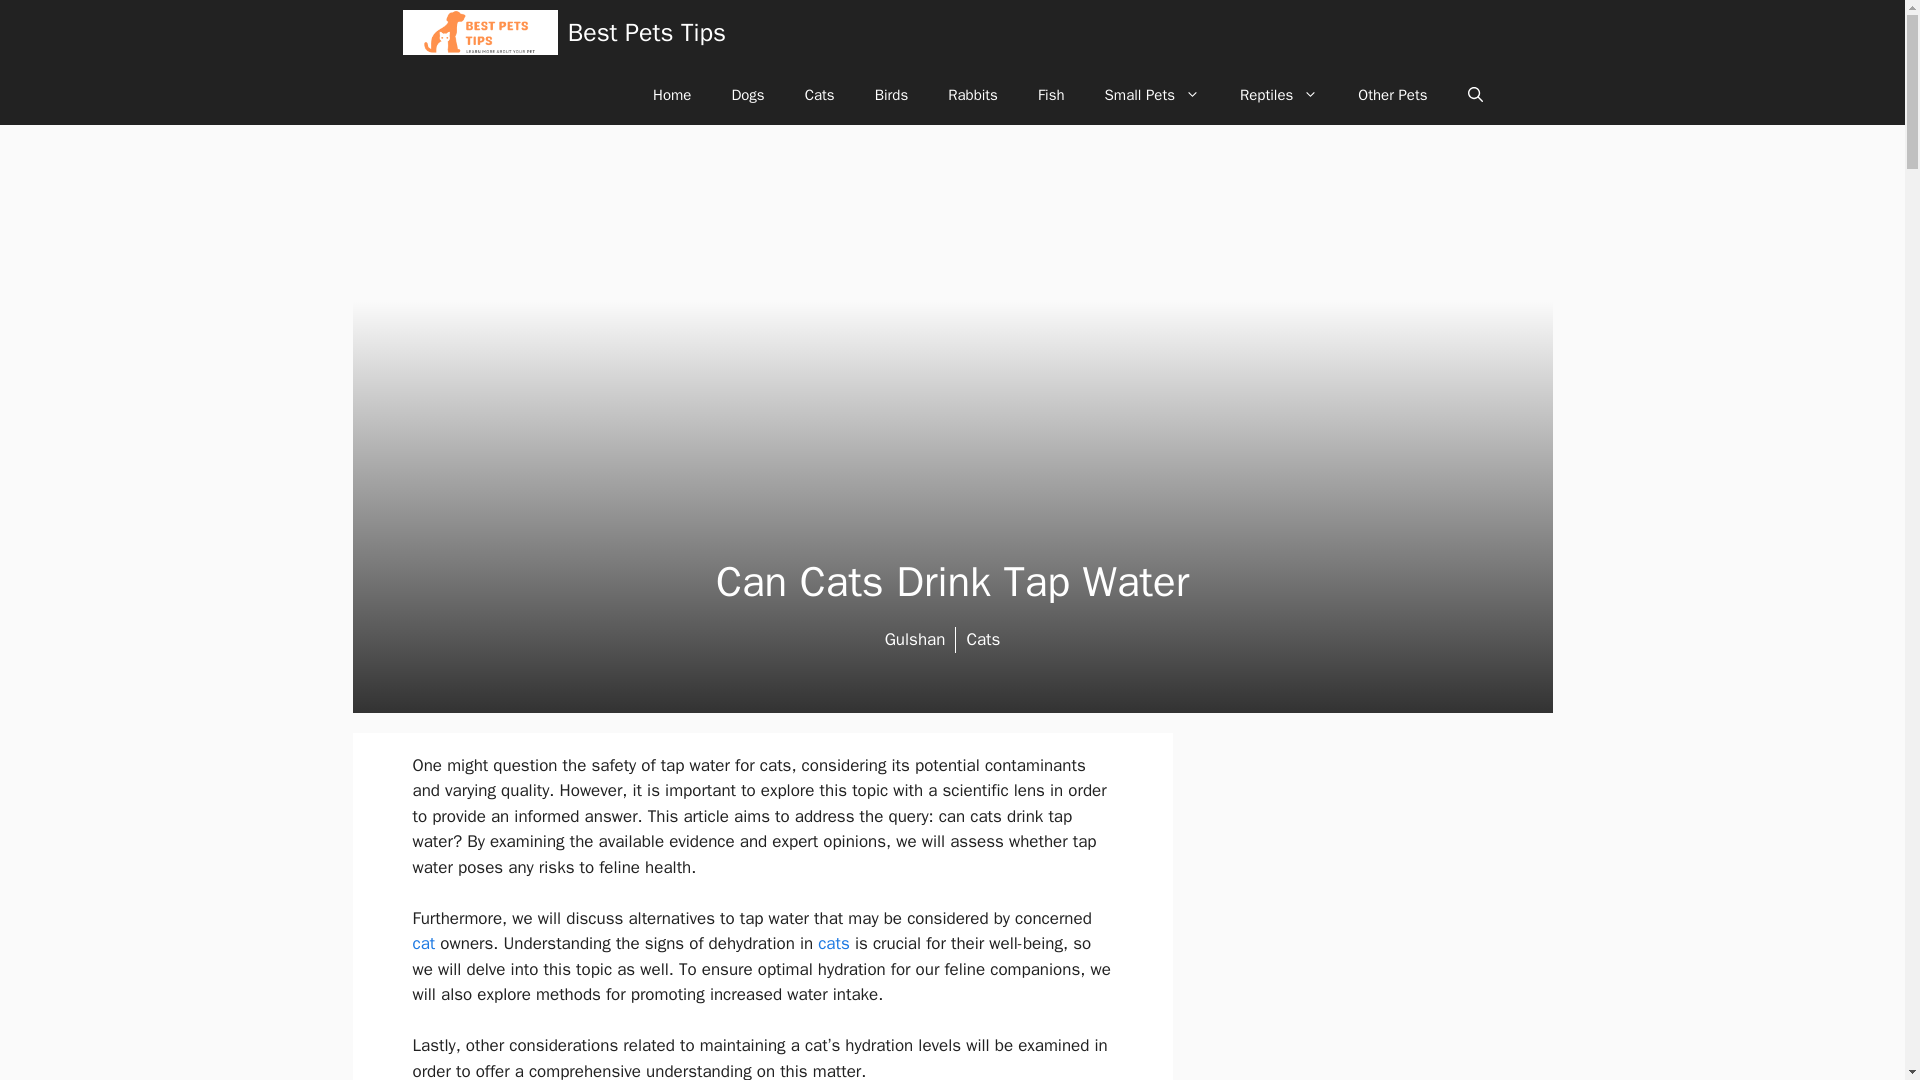 Image resolution: width=1920 pixels, height=1080 pixels. What do you see at coordinates (672, 94) in the screenshot?
I see `Home` at bounding box center [672, 94].